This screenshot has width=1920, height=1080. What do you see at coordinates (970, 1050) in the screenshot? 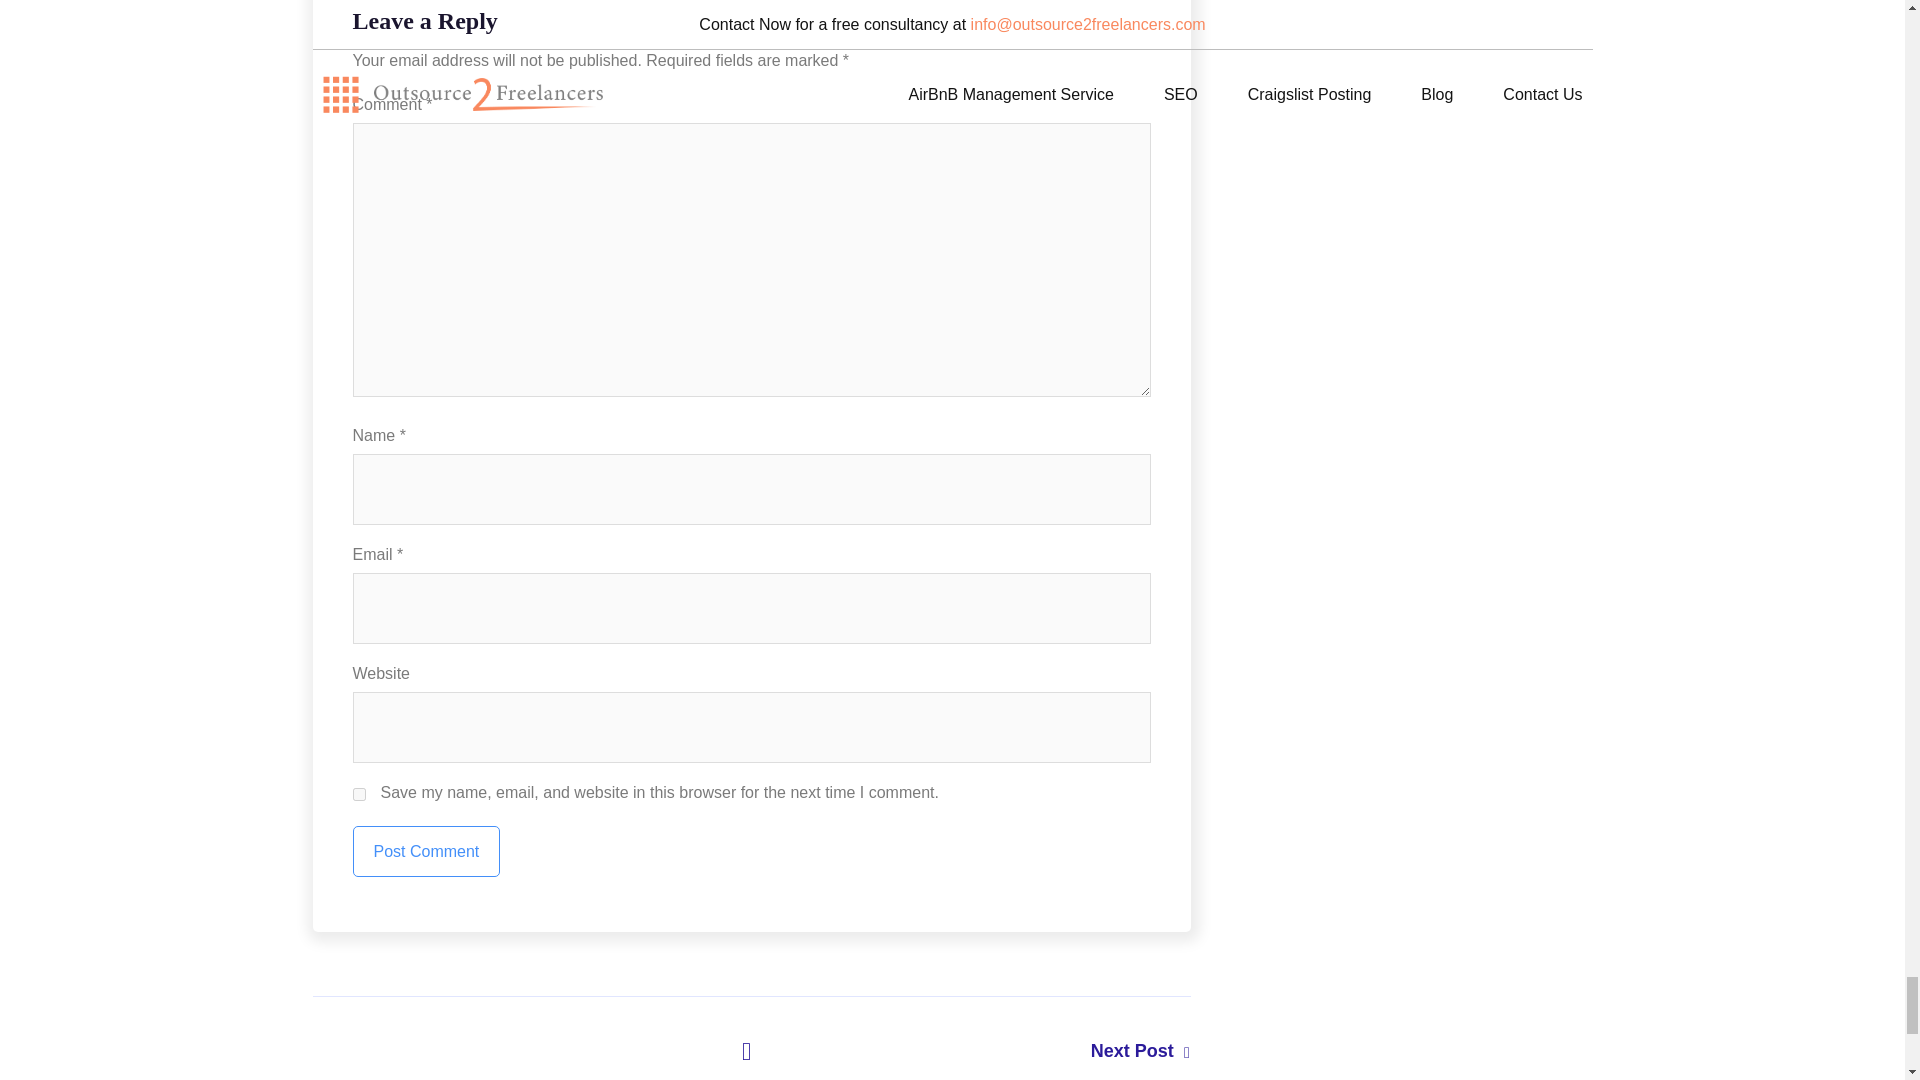
I see `Next Post` at bounding box center [970, 1050].